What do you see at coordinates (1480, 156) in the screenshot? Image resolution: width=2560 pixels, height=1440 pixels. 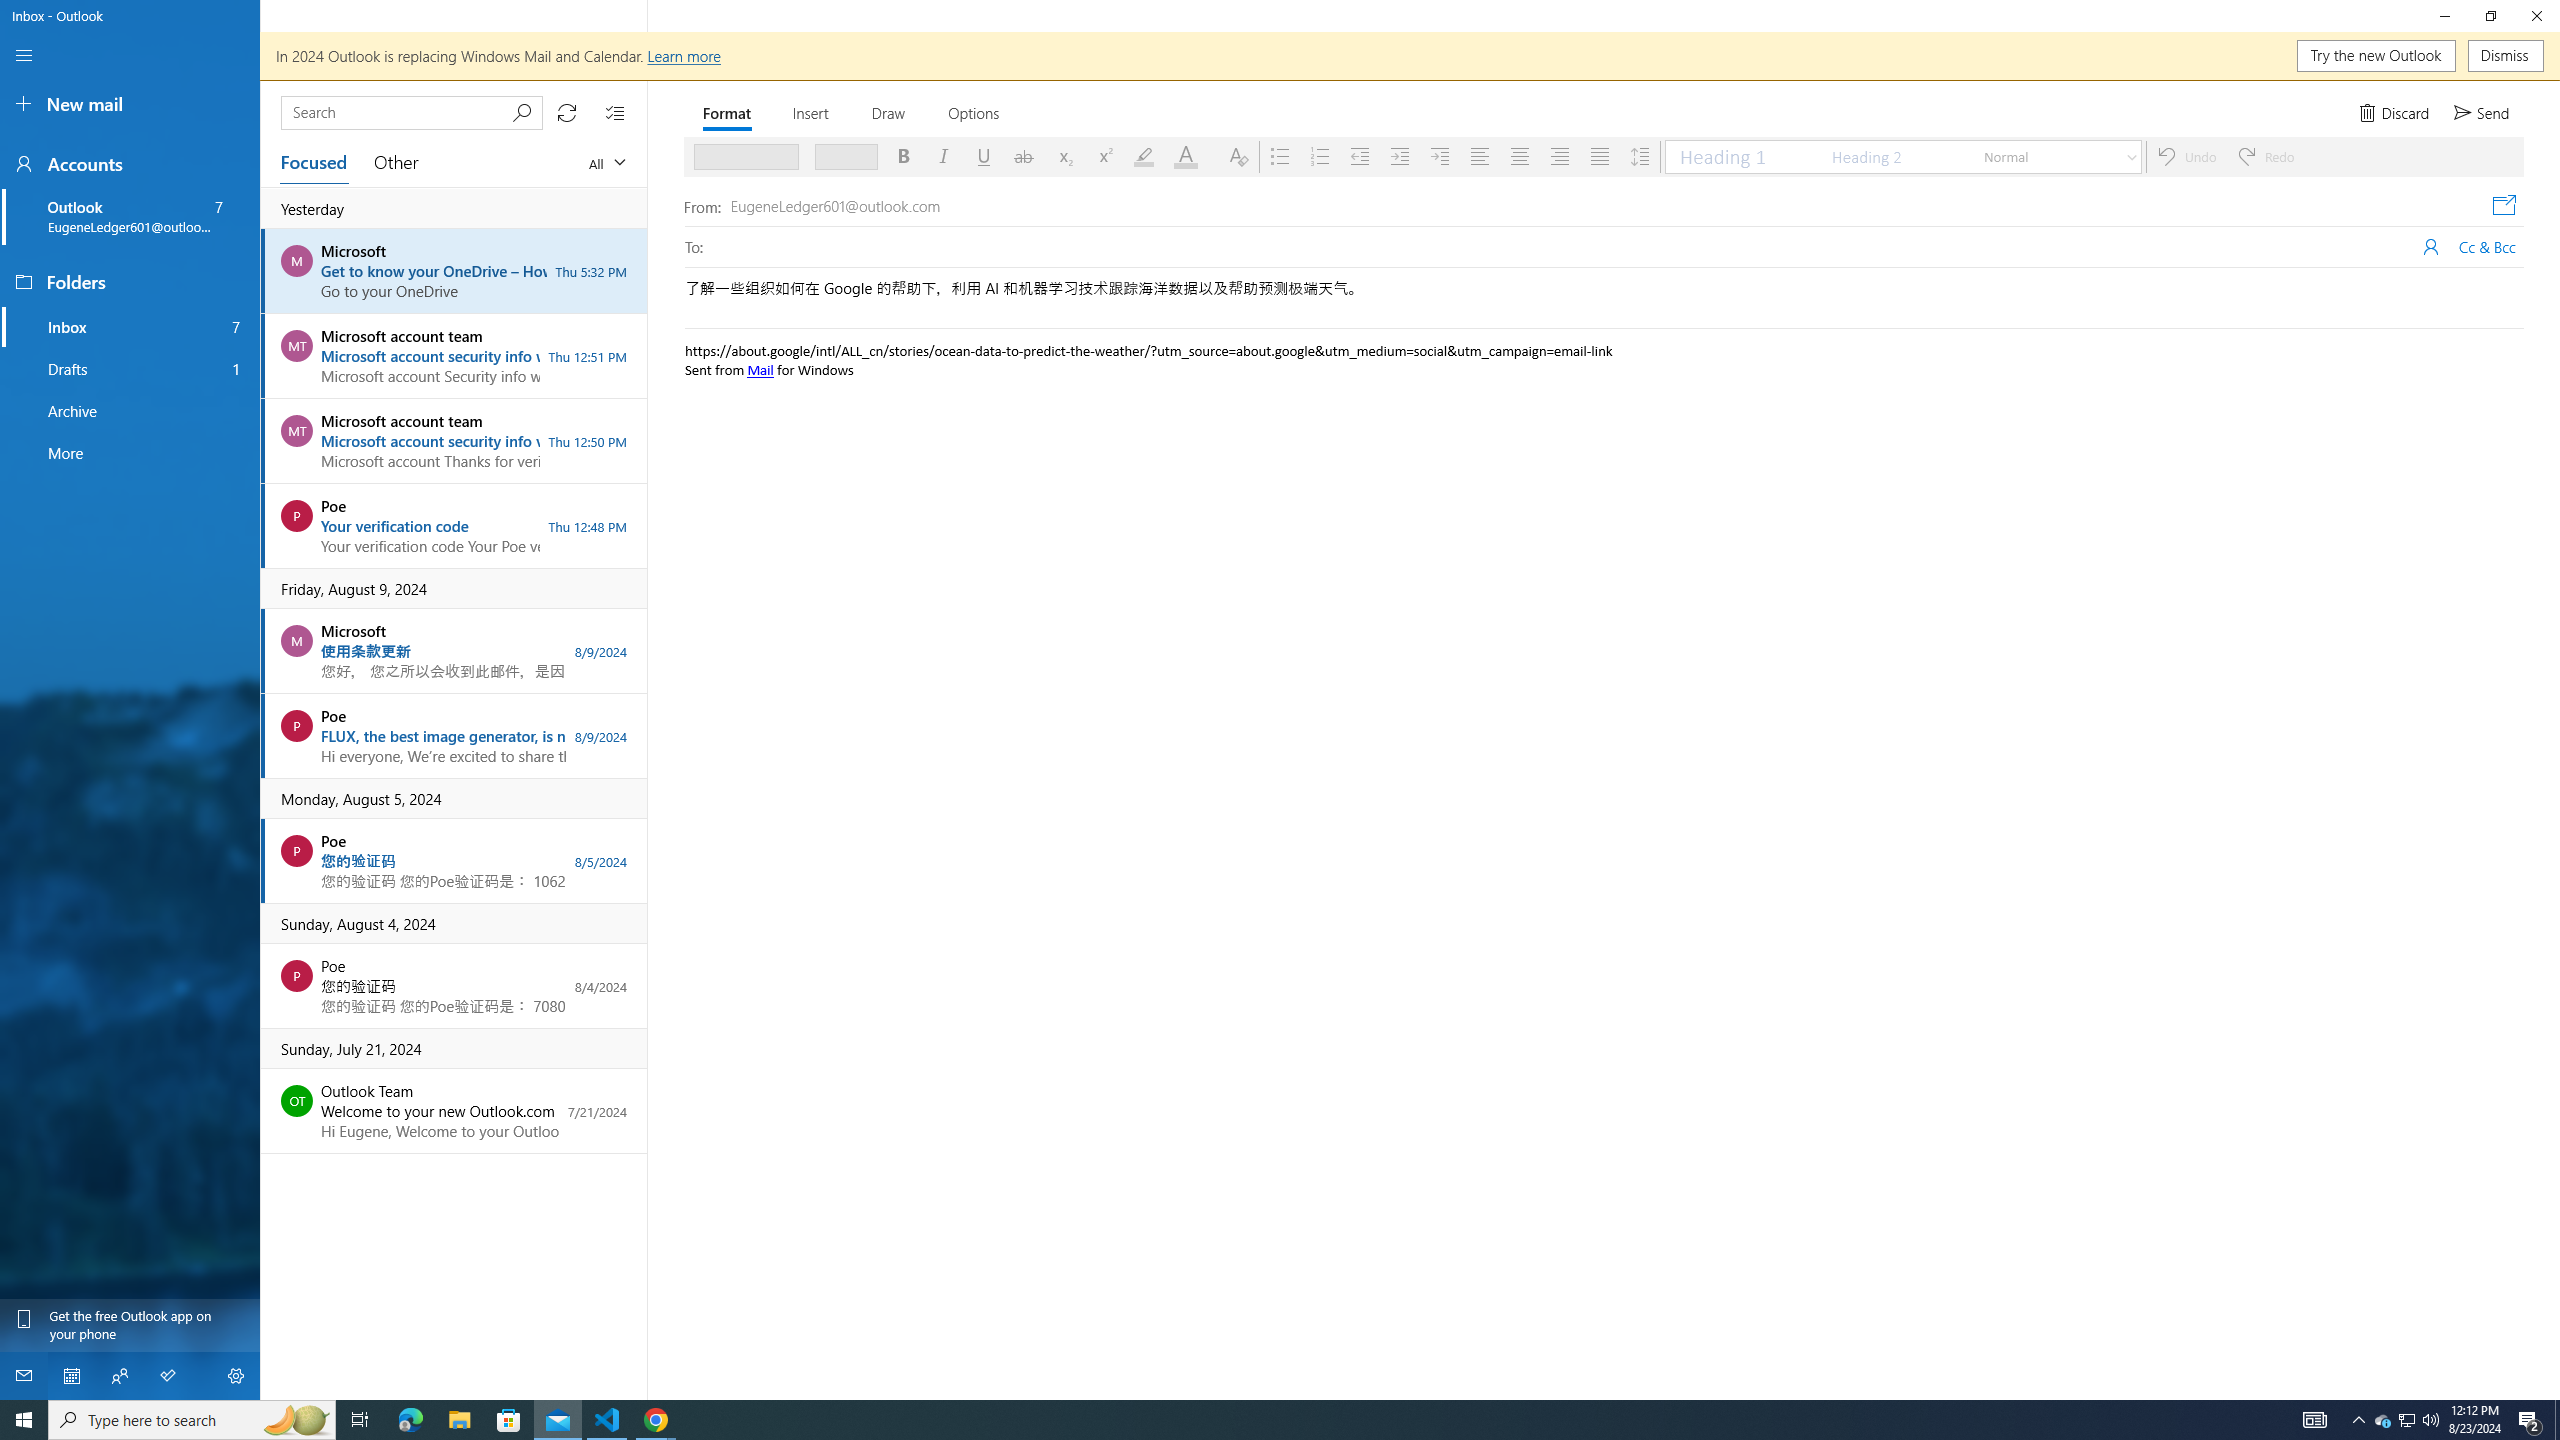 I see `Align Left` at bounding box center [1480, 156].